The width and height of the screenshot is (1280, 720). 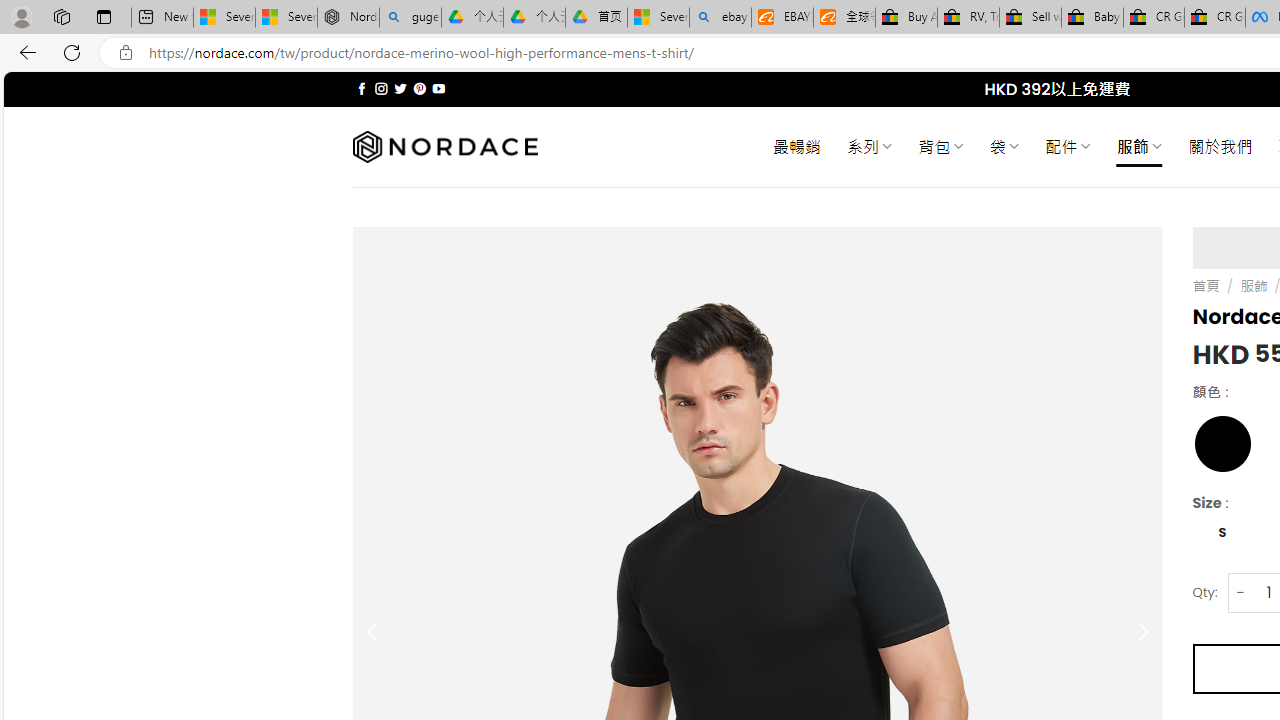 I want to click on ebay - Search, so click(x=720, y=18).